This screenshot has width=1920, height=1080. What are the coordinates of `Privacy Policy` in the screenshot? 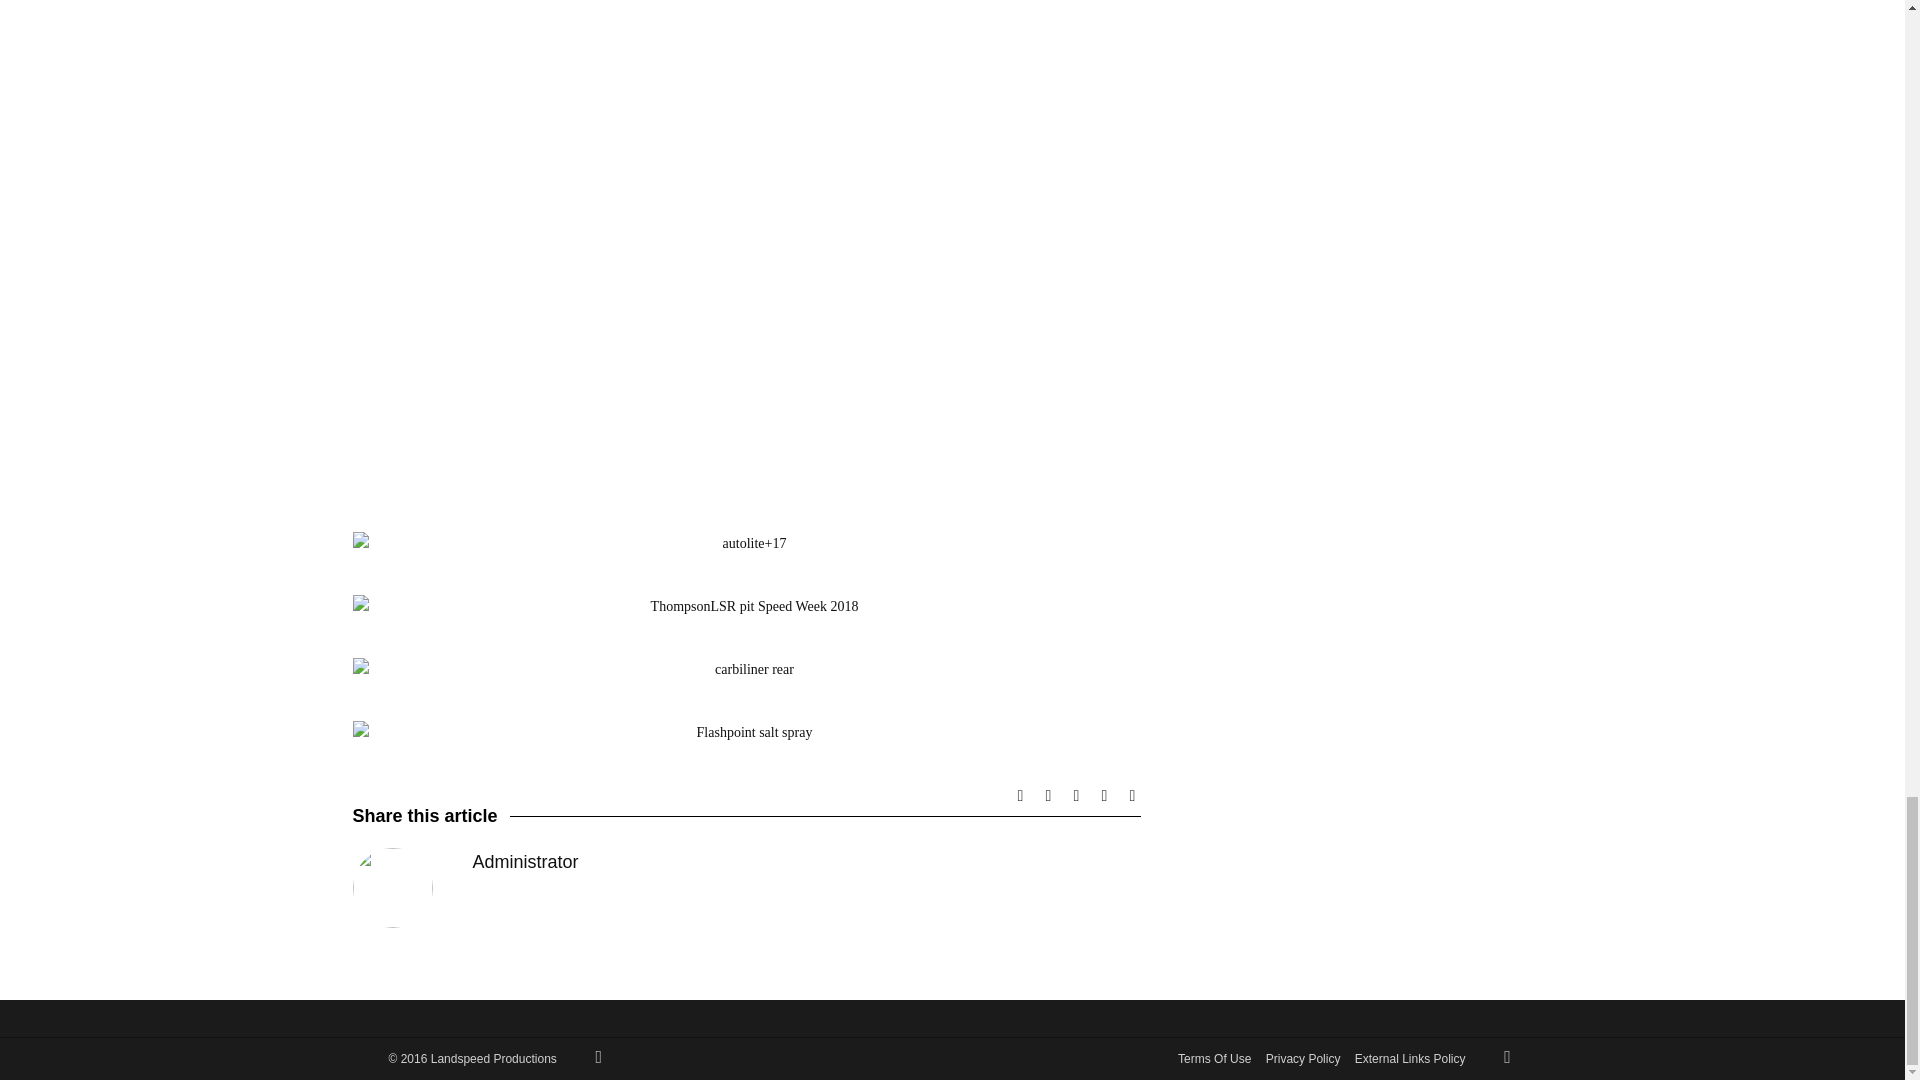 It's located at (1302, 1058).